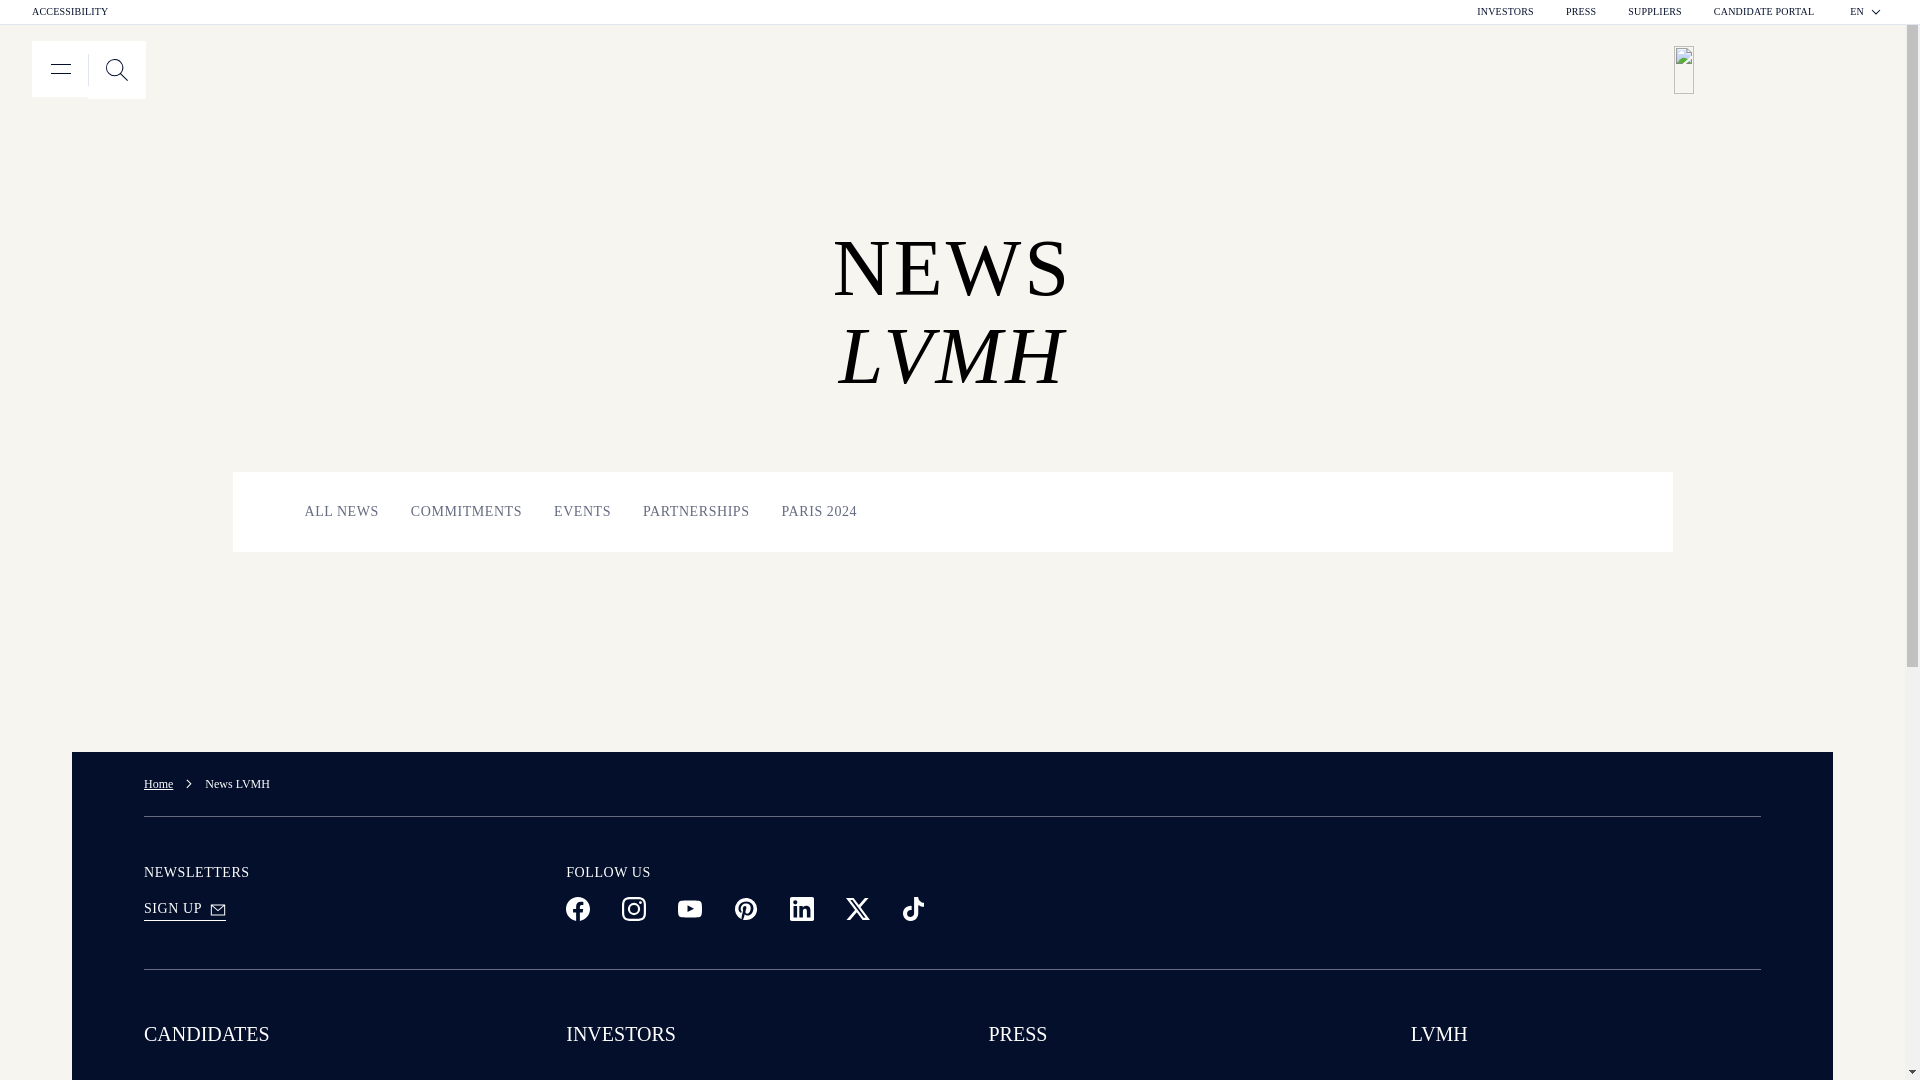 The width and height of the screenshot is (1920, 1080). I want to click on LVMH Homepage, so click(1780, 70).